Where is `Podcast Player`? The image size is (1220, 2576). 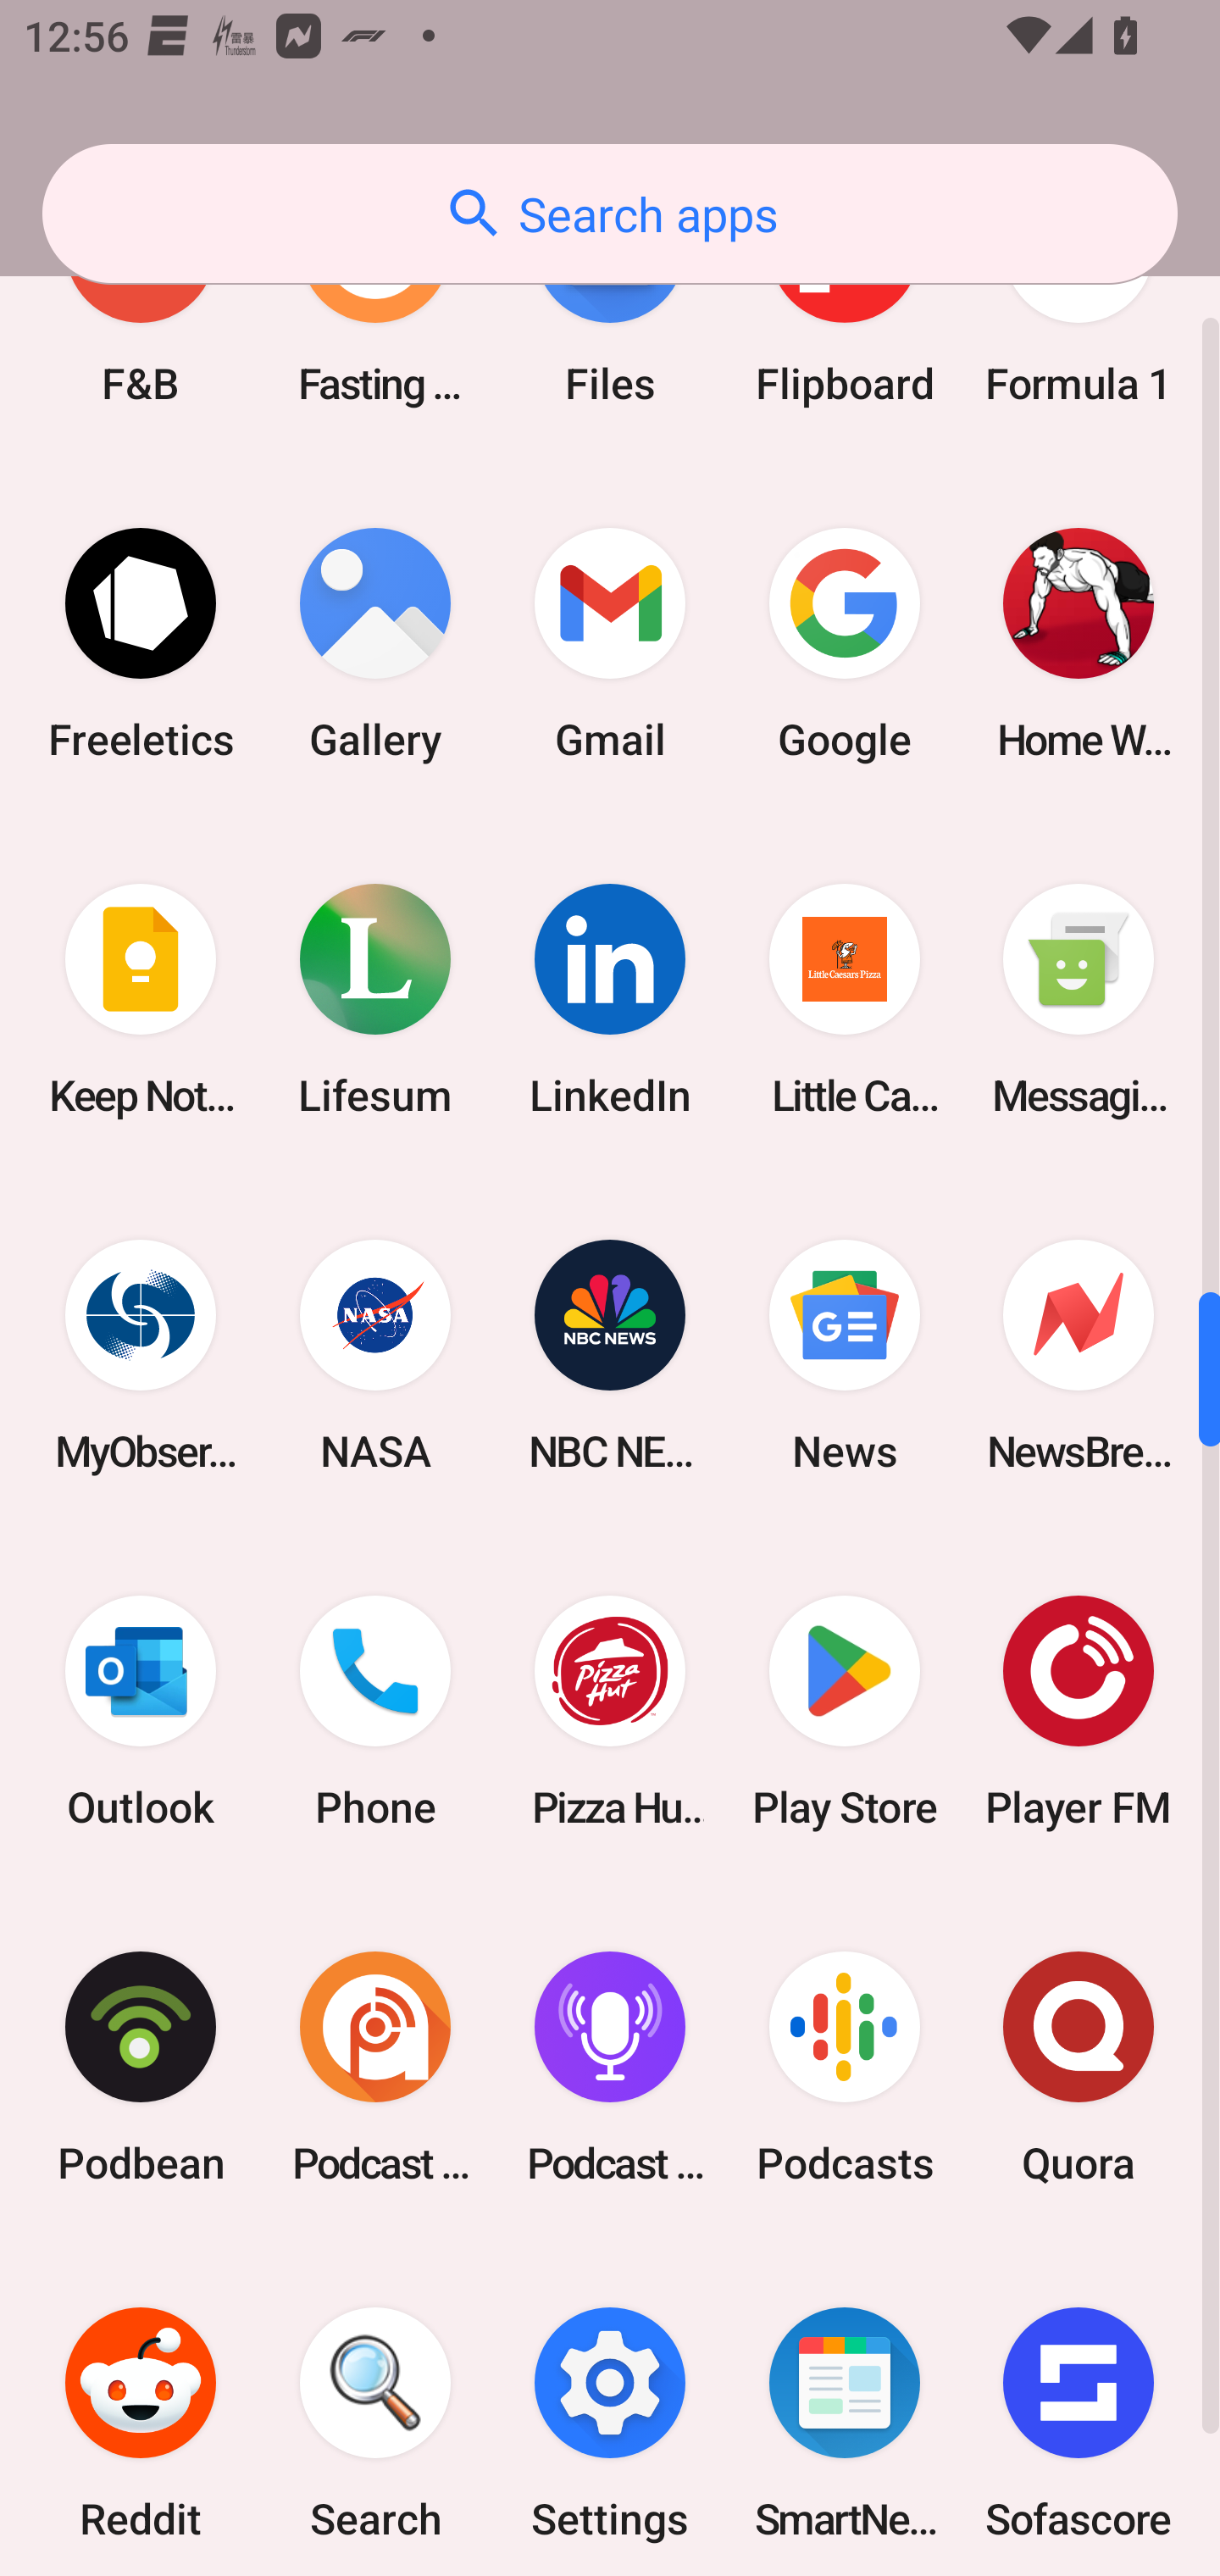
Podcast Player is located at coordinates (610, 2068).